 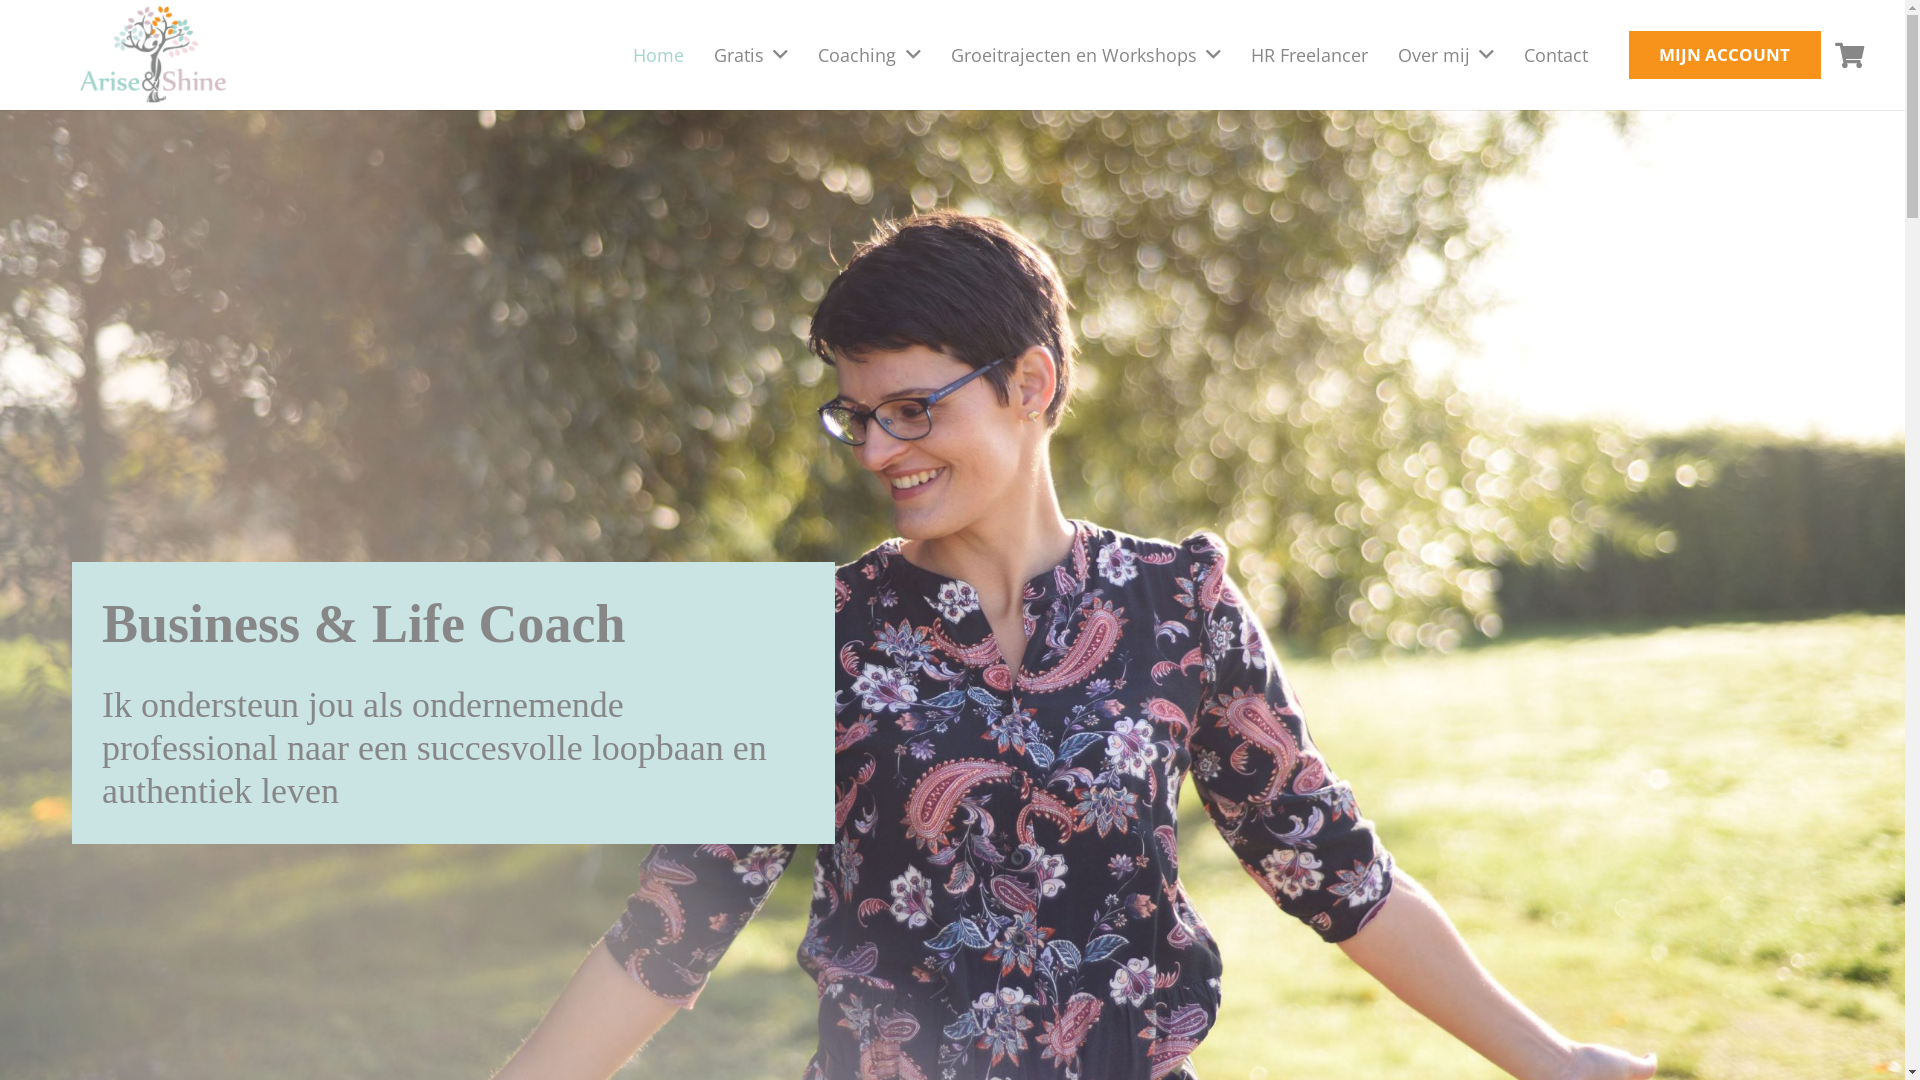 I want to click on HR Freelancer, so click(x=1310, y=55).